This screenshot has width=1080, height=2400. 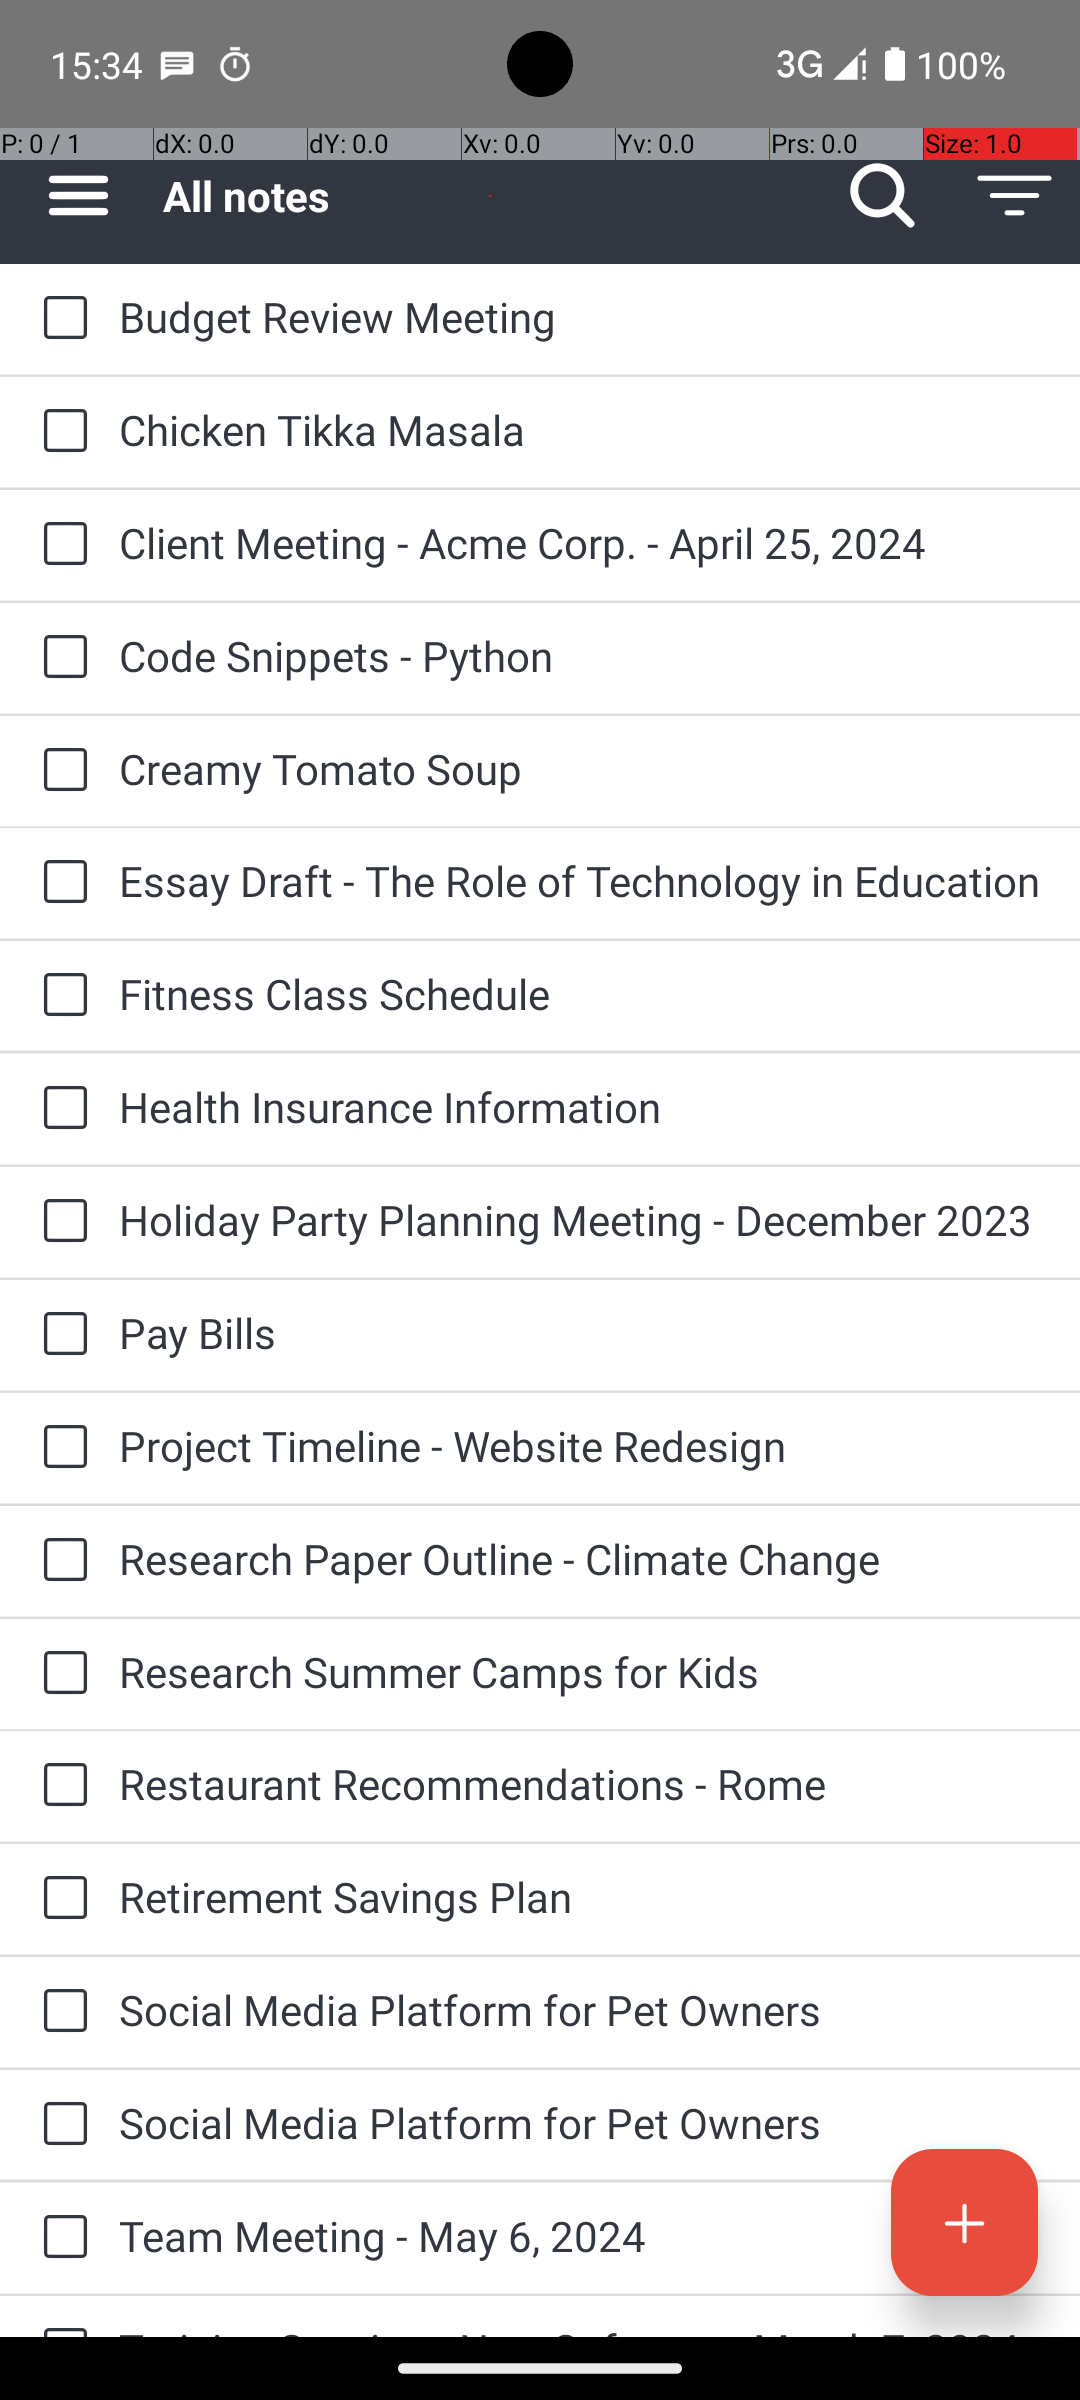 I want to click on to-do: Chicken Tikka Masala, so click(x=60, y=432).